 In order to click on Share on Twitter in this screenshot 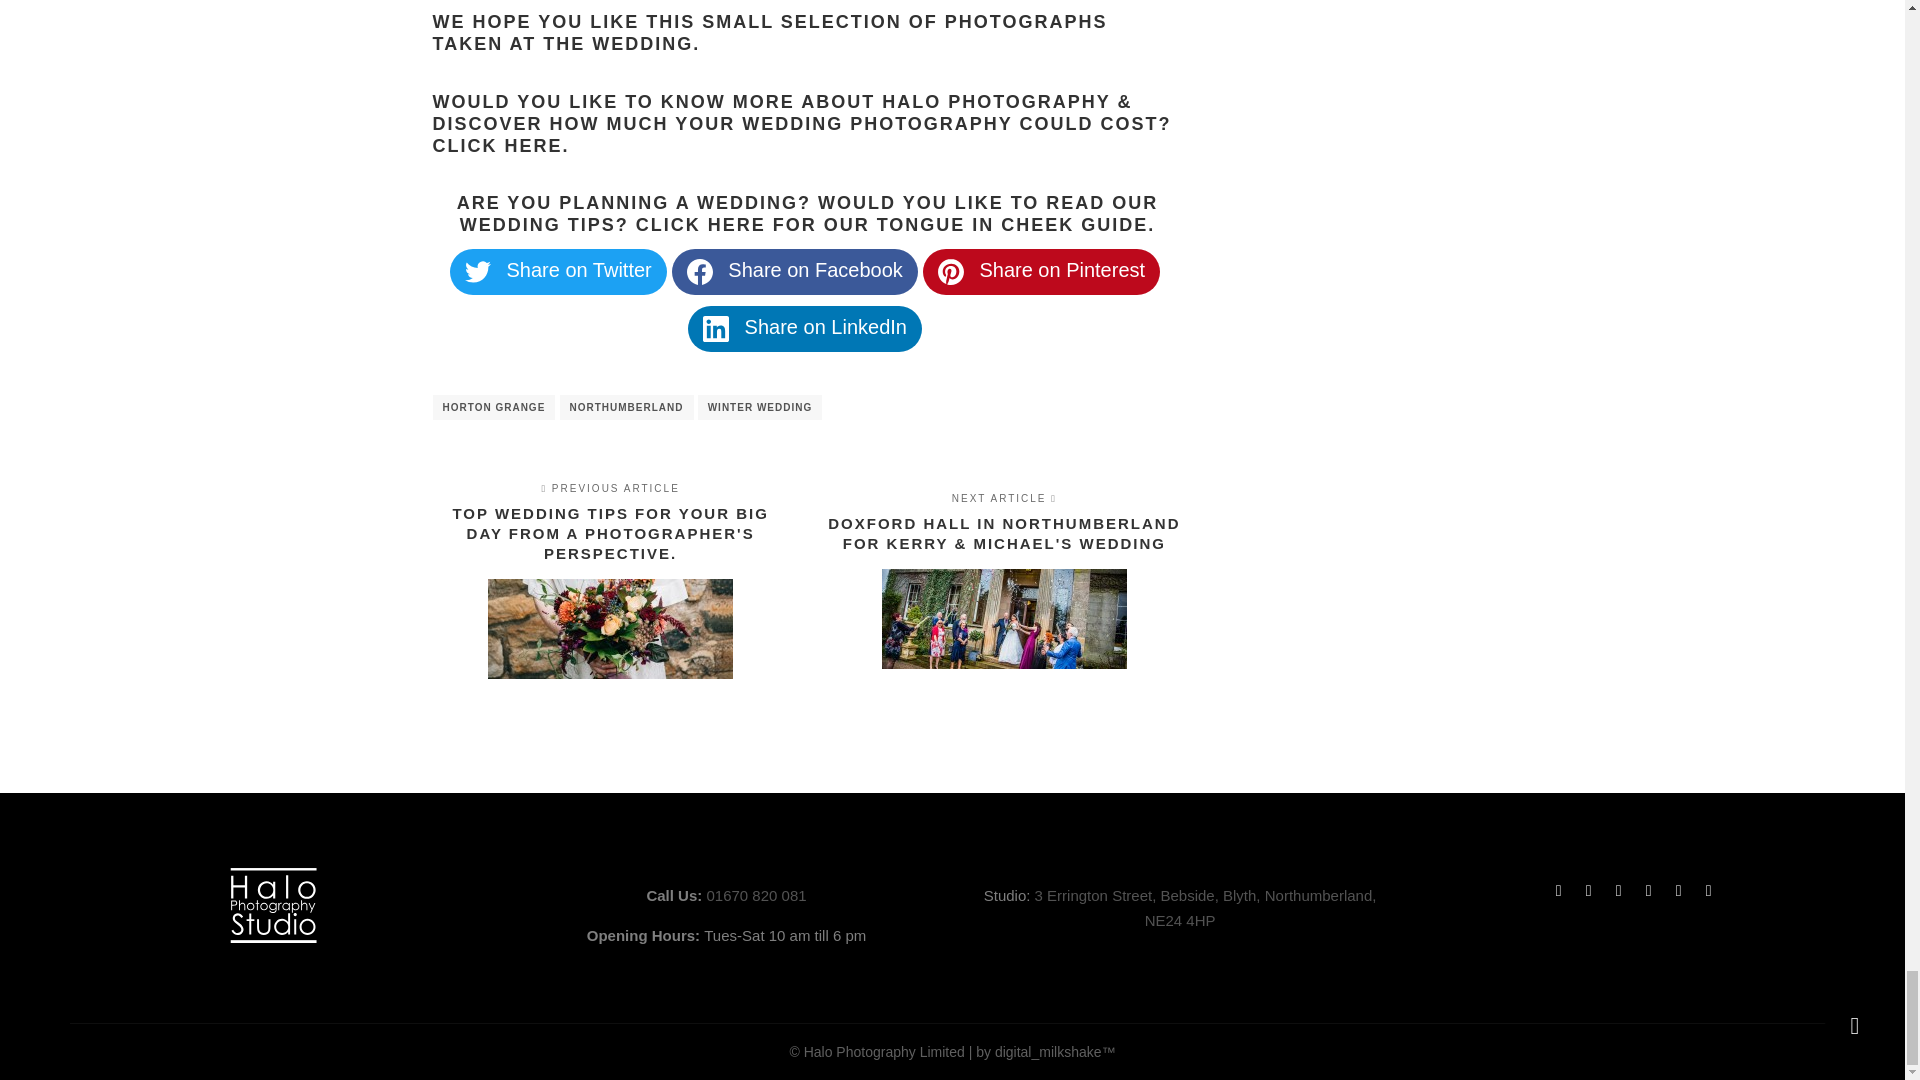, I will do `click(478, 272)`.